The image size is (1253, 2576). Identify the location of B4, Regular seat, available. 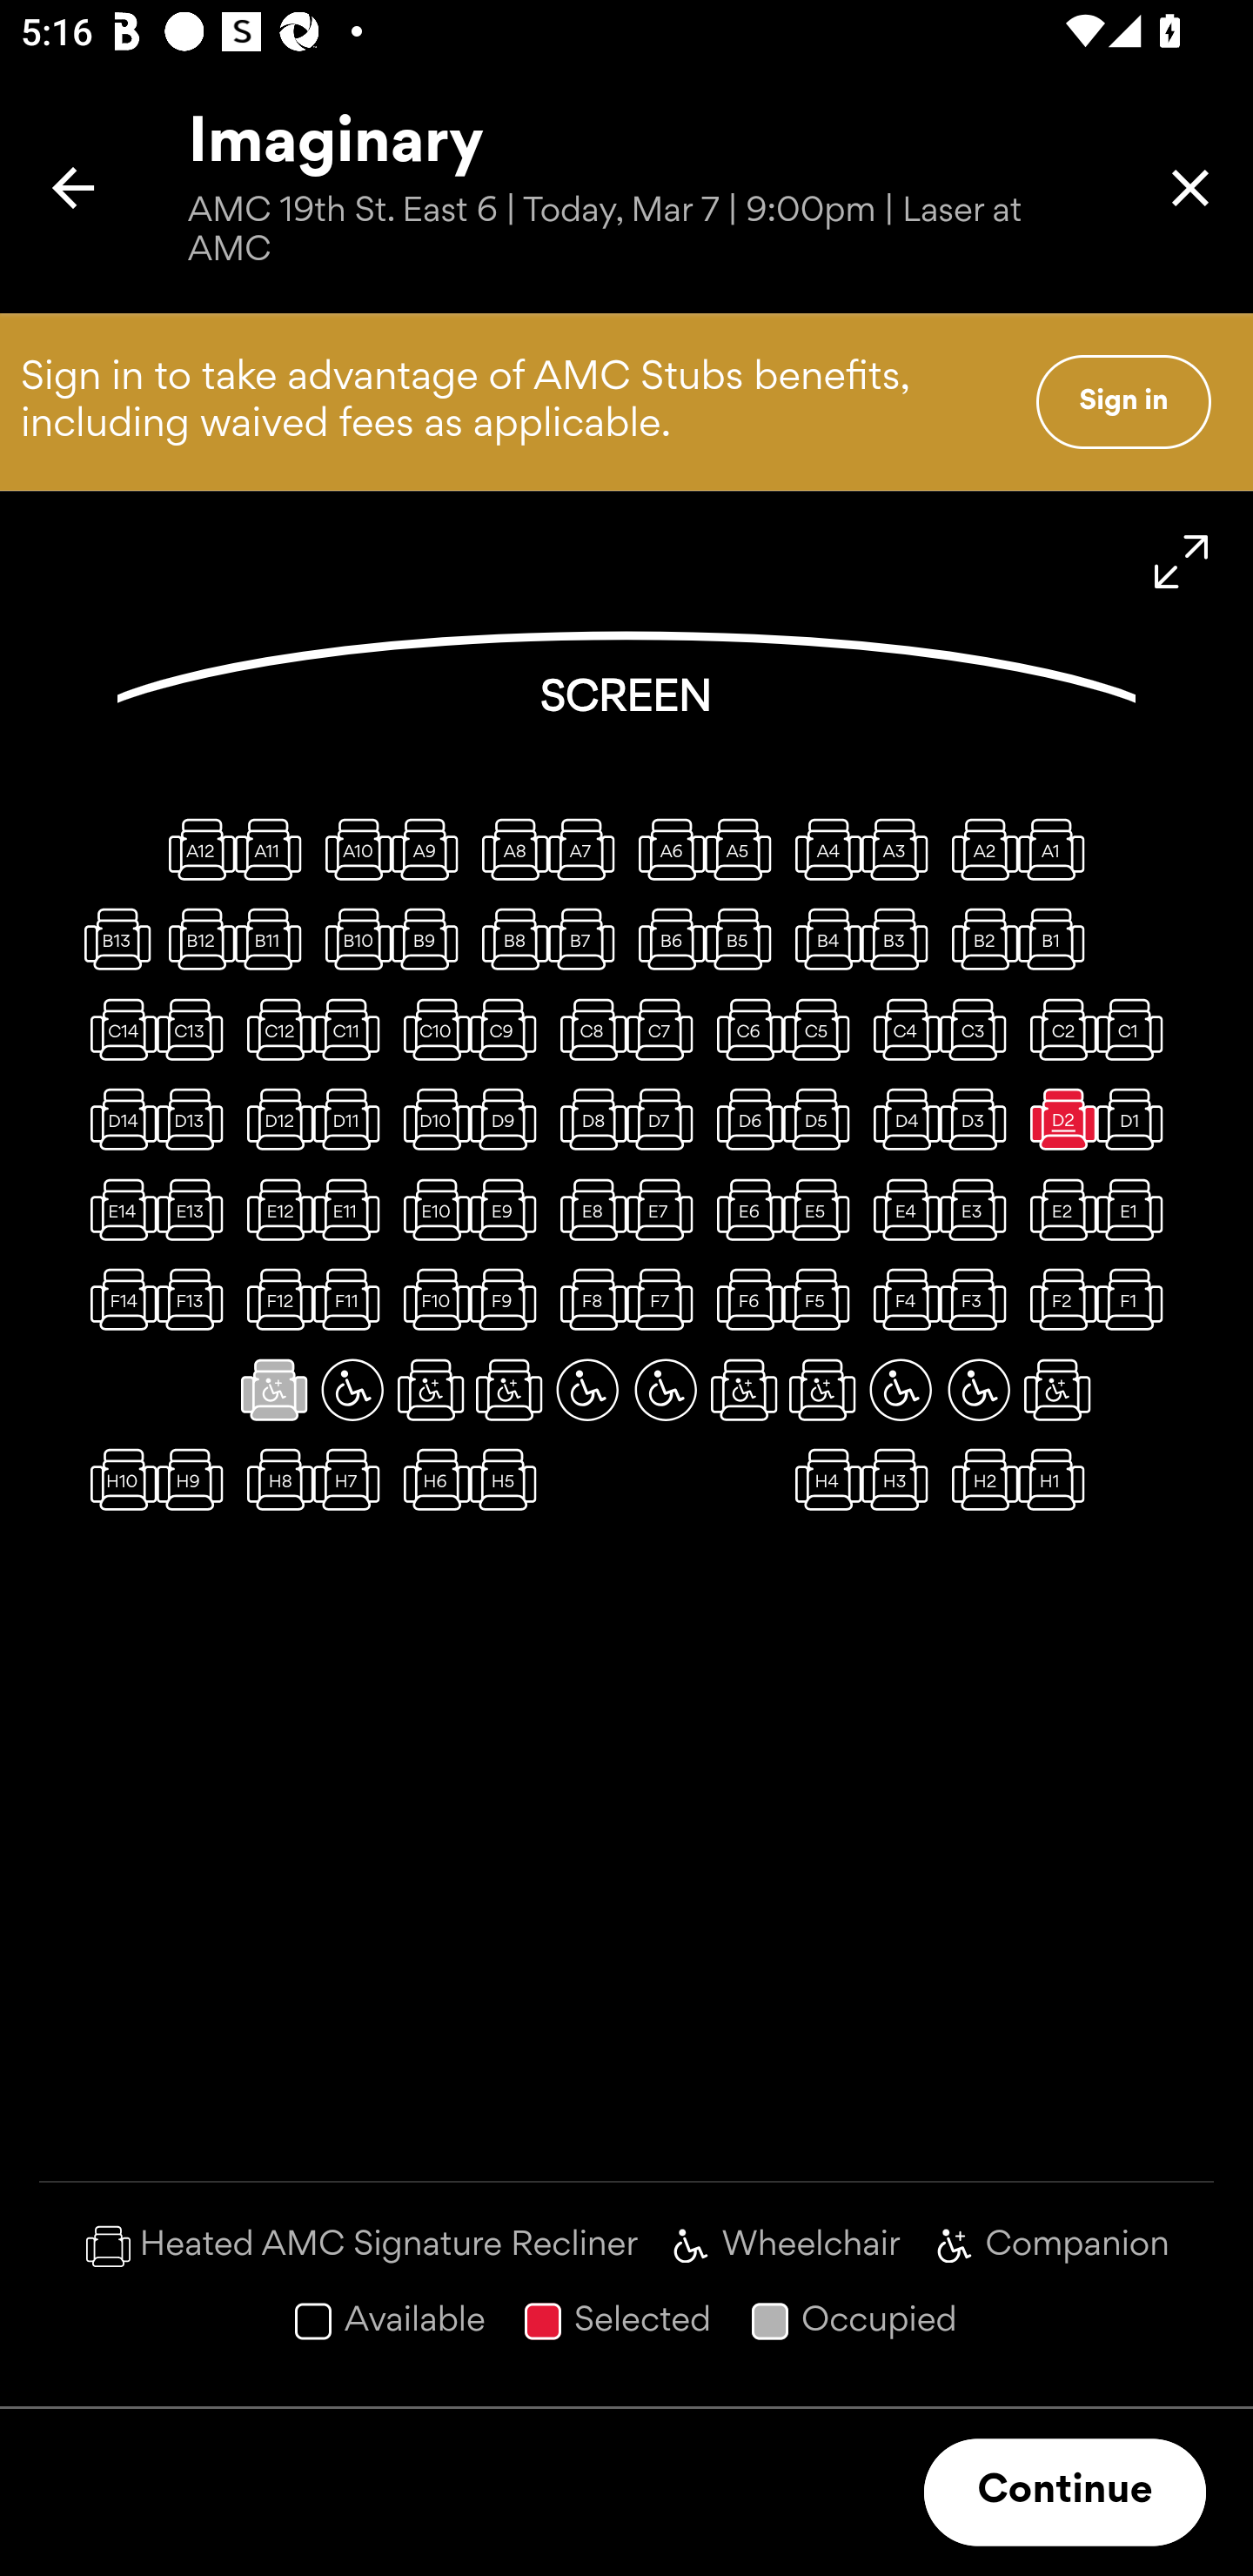
(822, 938).